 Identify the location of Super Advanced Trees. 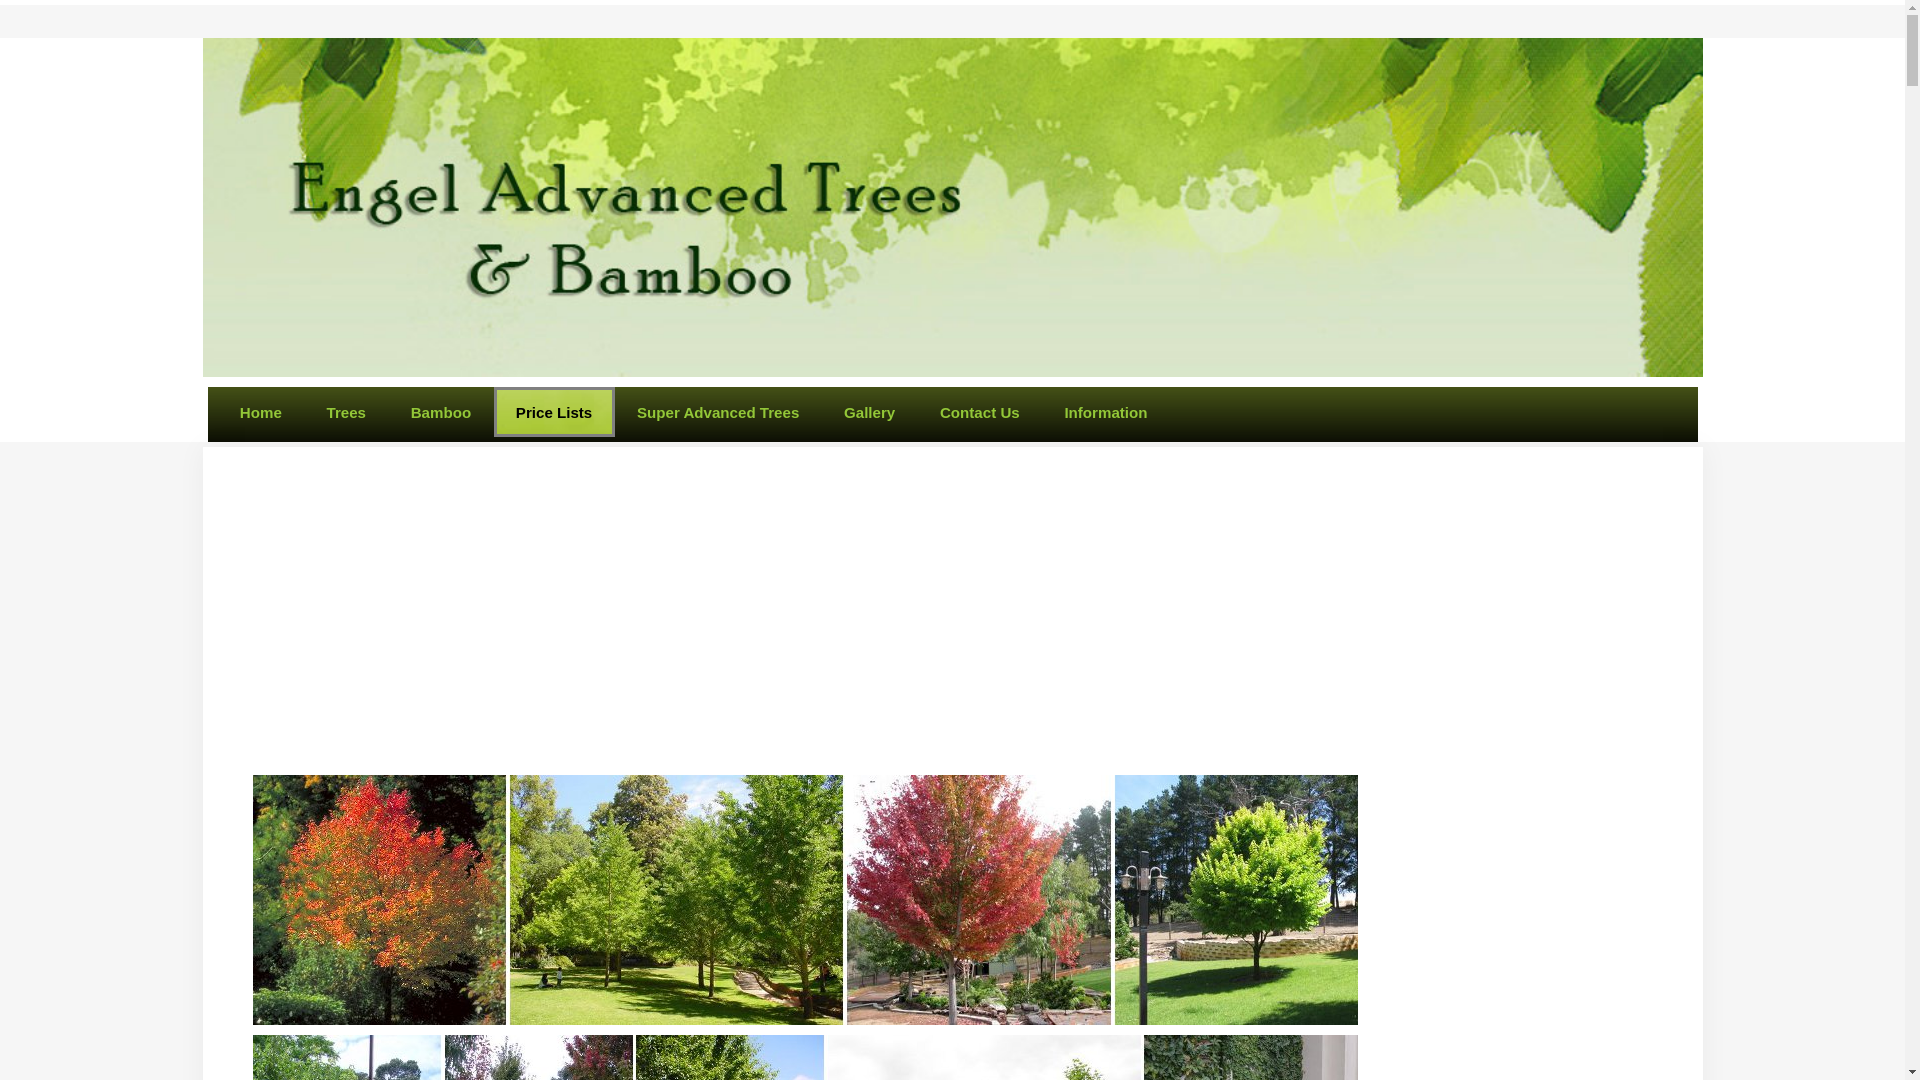
(718, 412).